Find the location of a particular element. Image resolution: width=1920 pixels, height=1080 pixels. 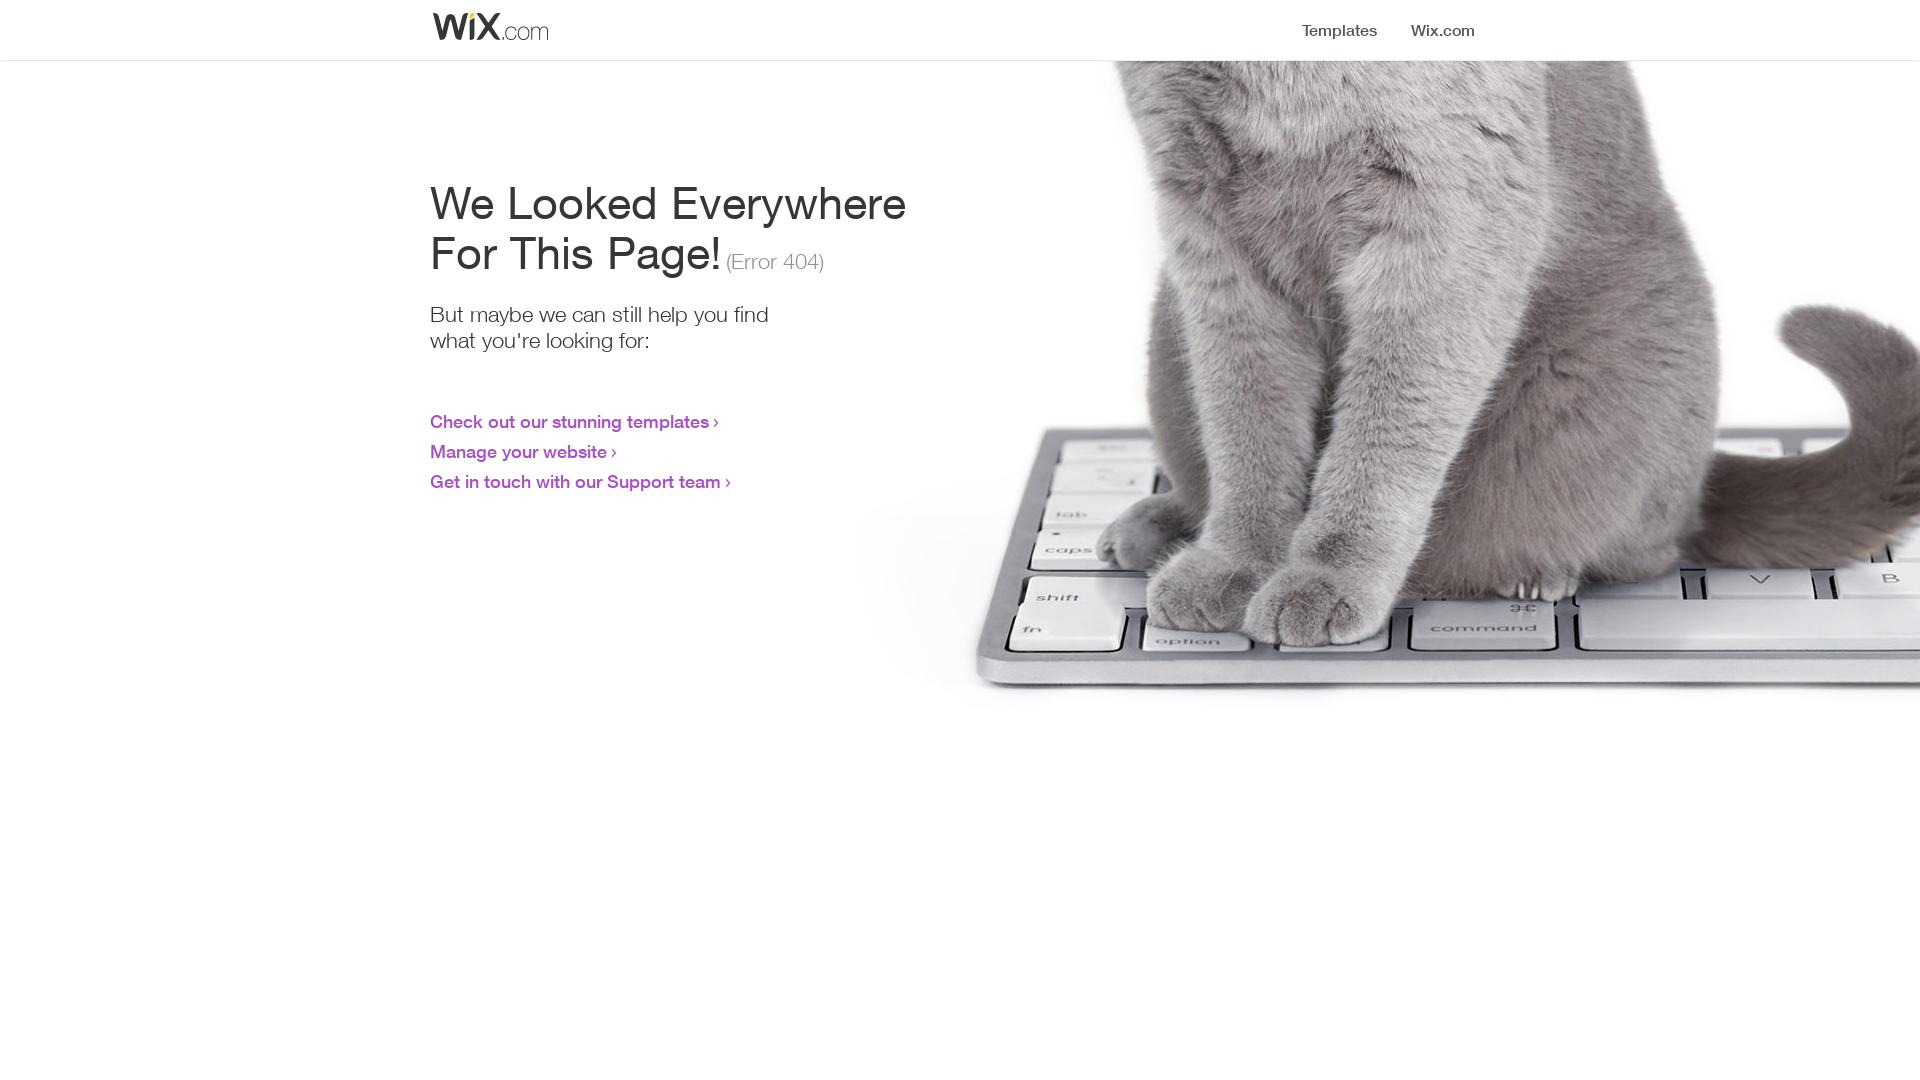

Check out our stunning templates is located at coordinates (570, 421).